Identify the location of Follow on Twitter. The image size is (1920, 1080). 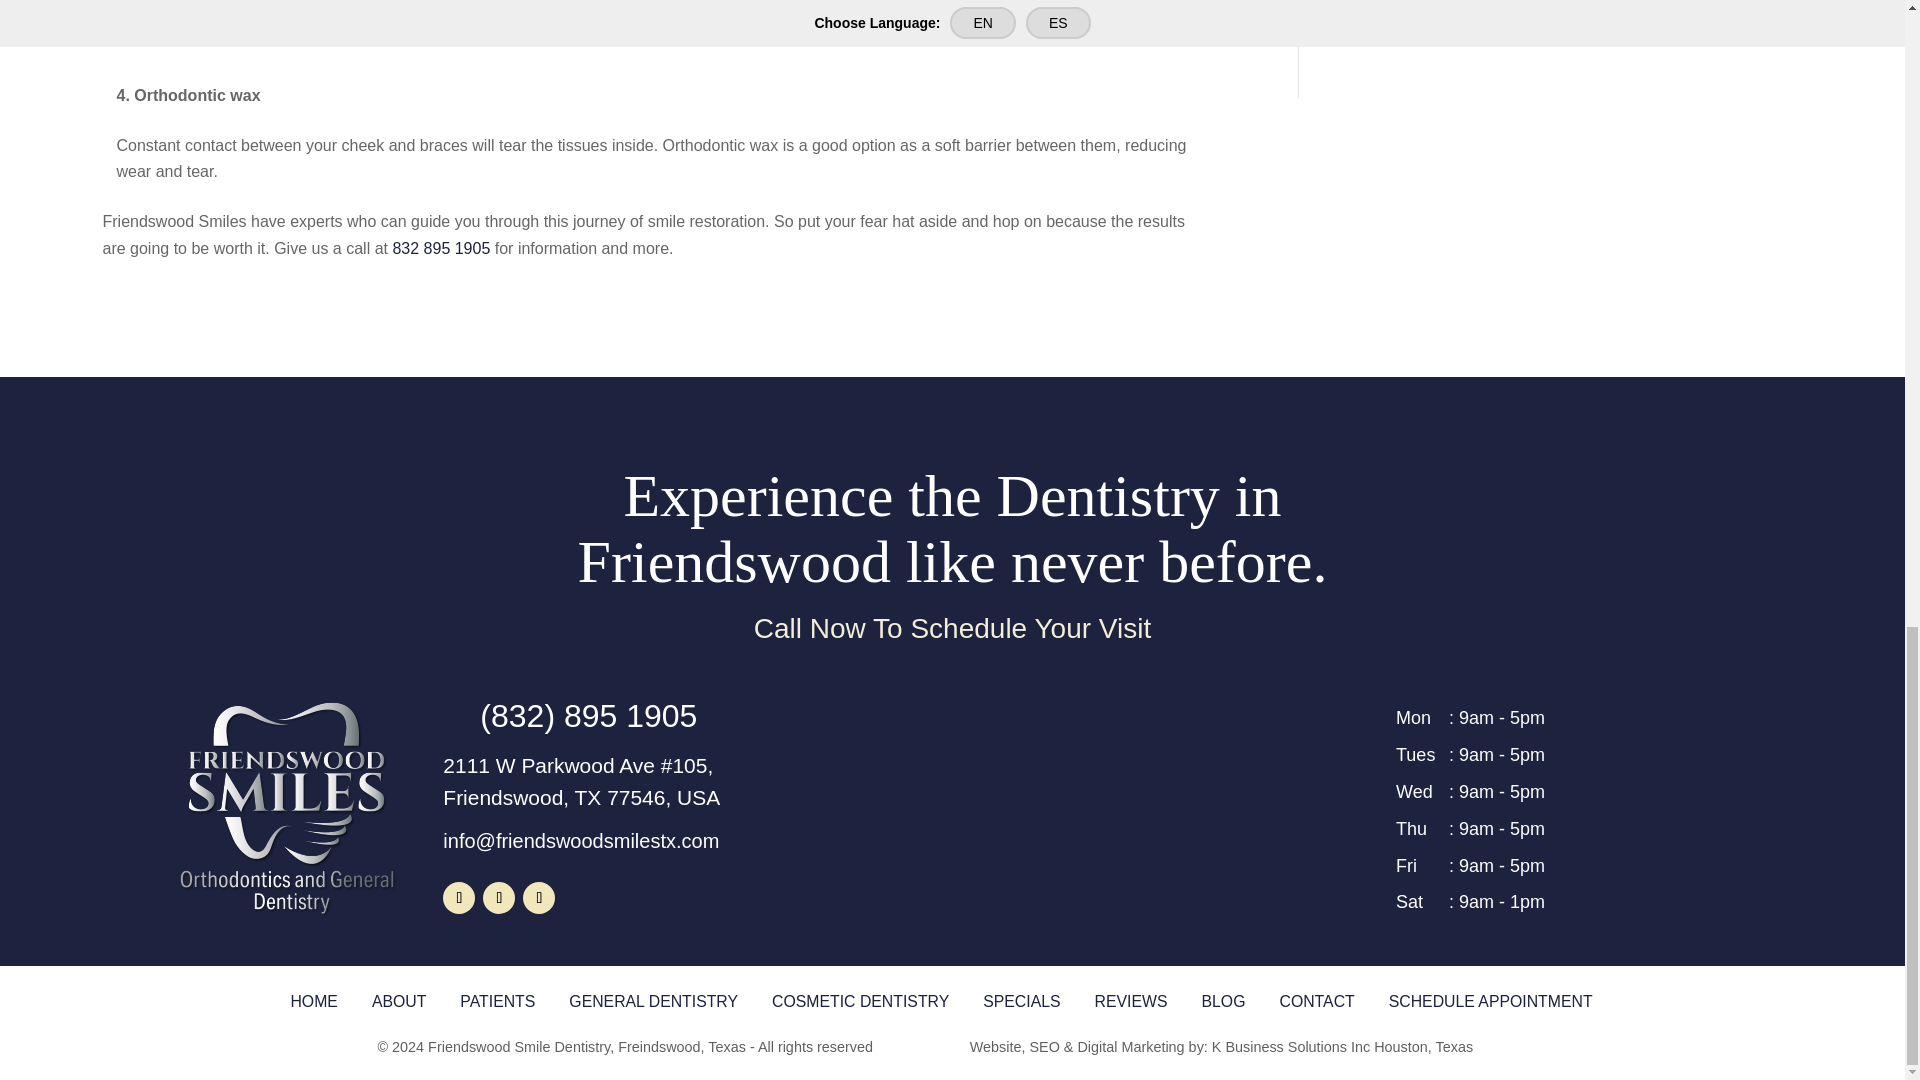
(498, 898).